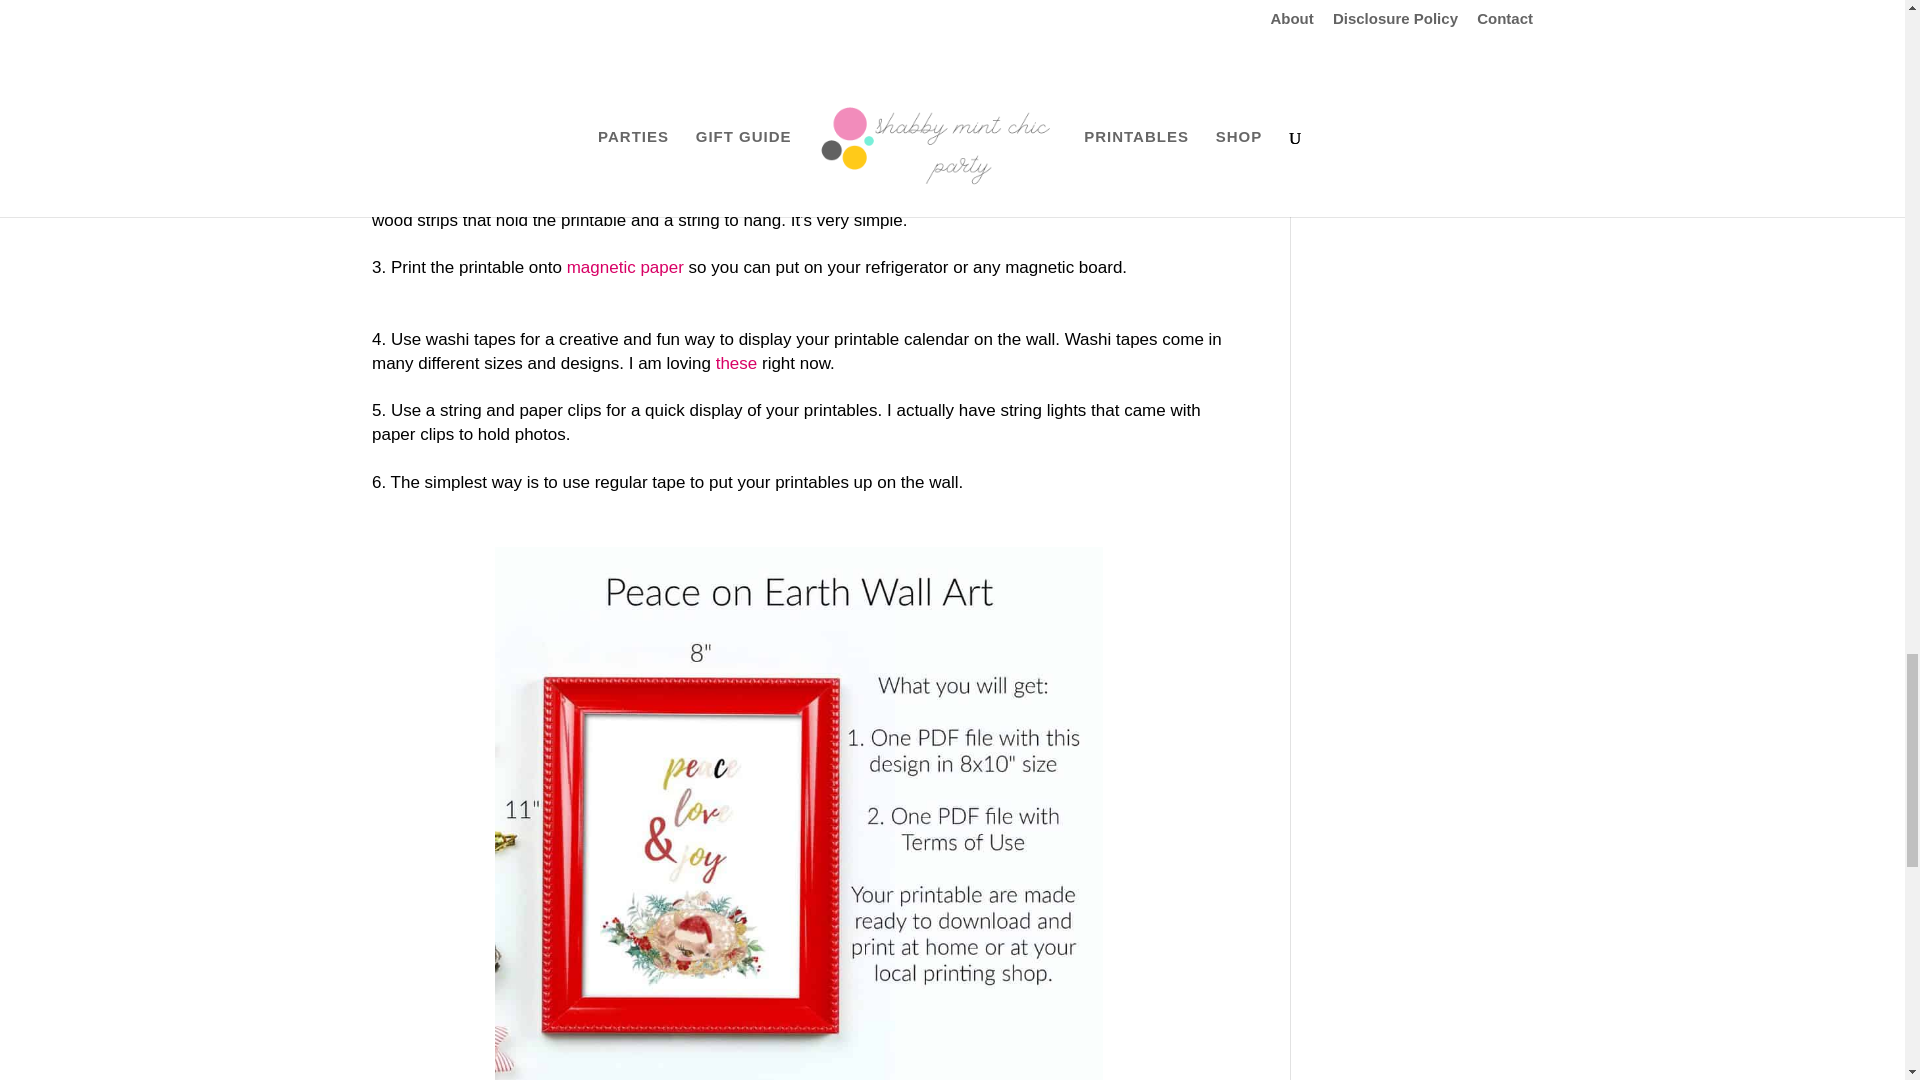 The width and height of the screenshot is (1920, 1080). I want to click on magnetic paper, so click(624, 267).